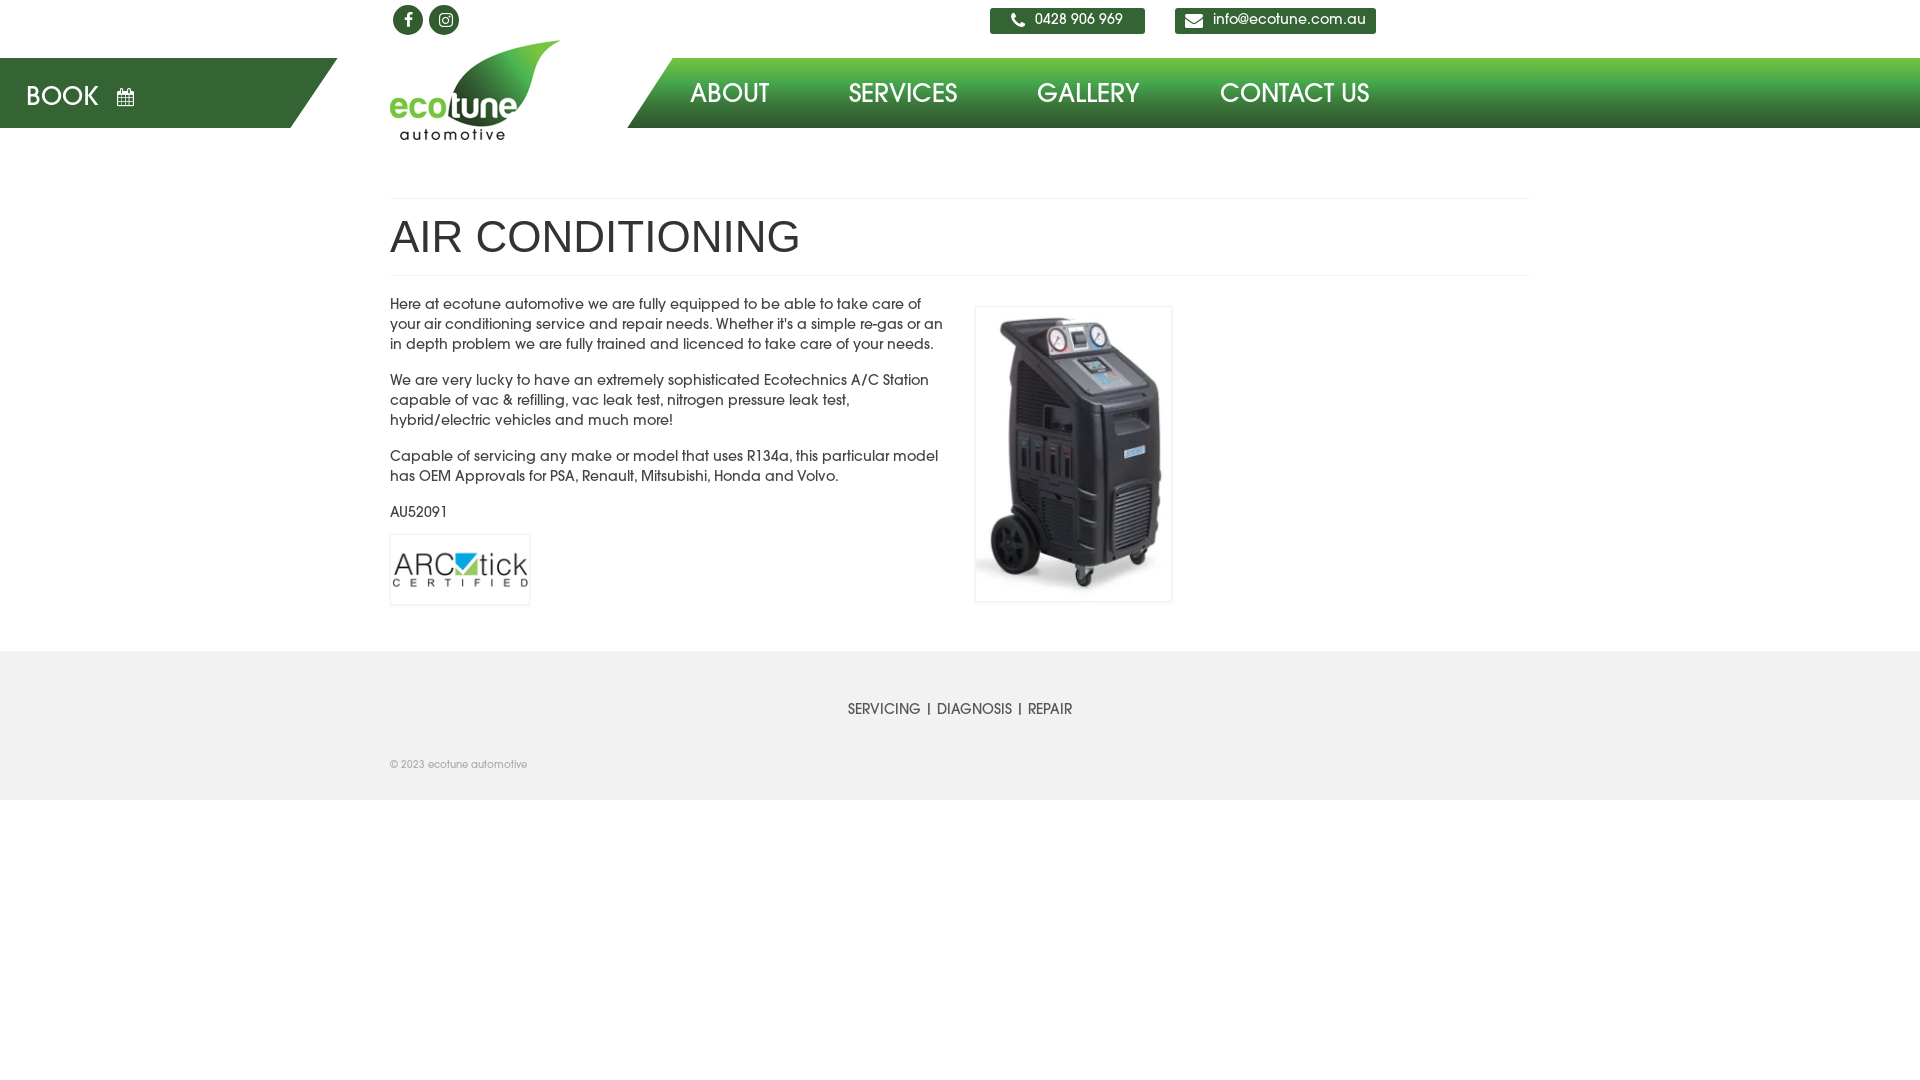 This screenshot has height=1080, width=1920. I want to click on BOOK, so click(100, 84).